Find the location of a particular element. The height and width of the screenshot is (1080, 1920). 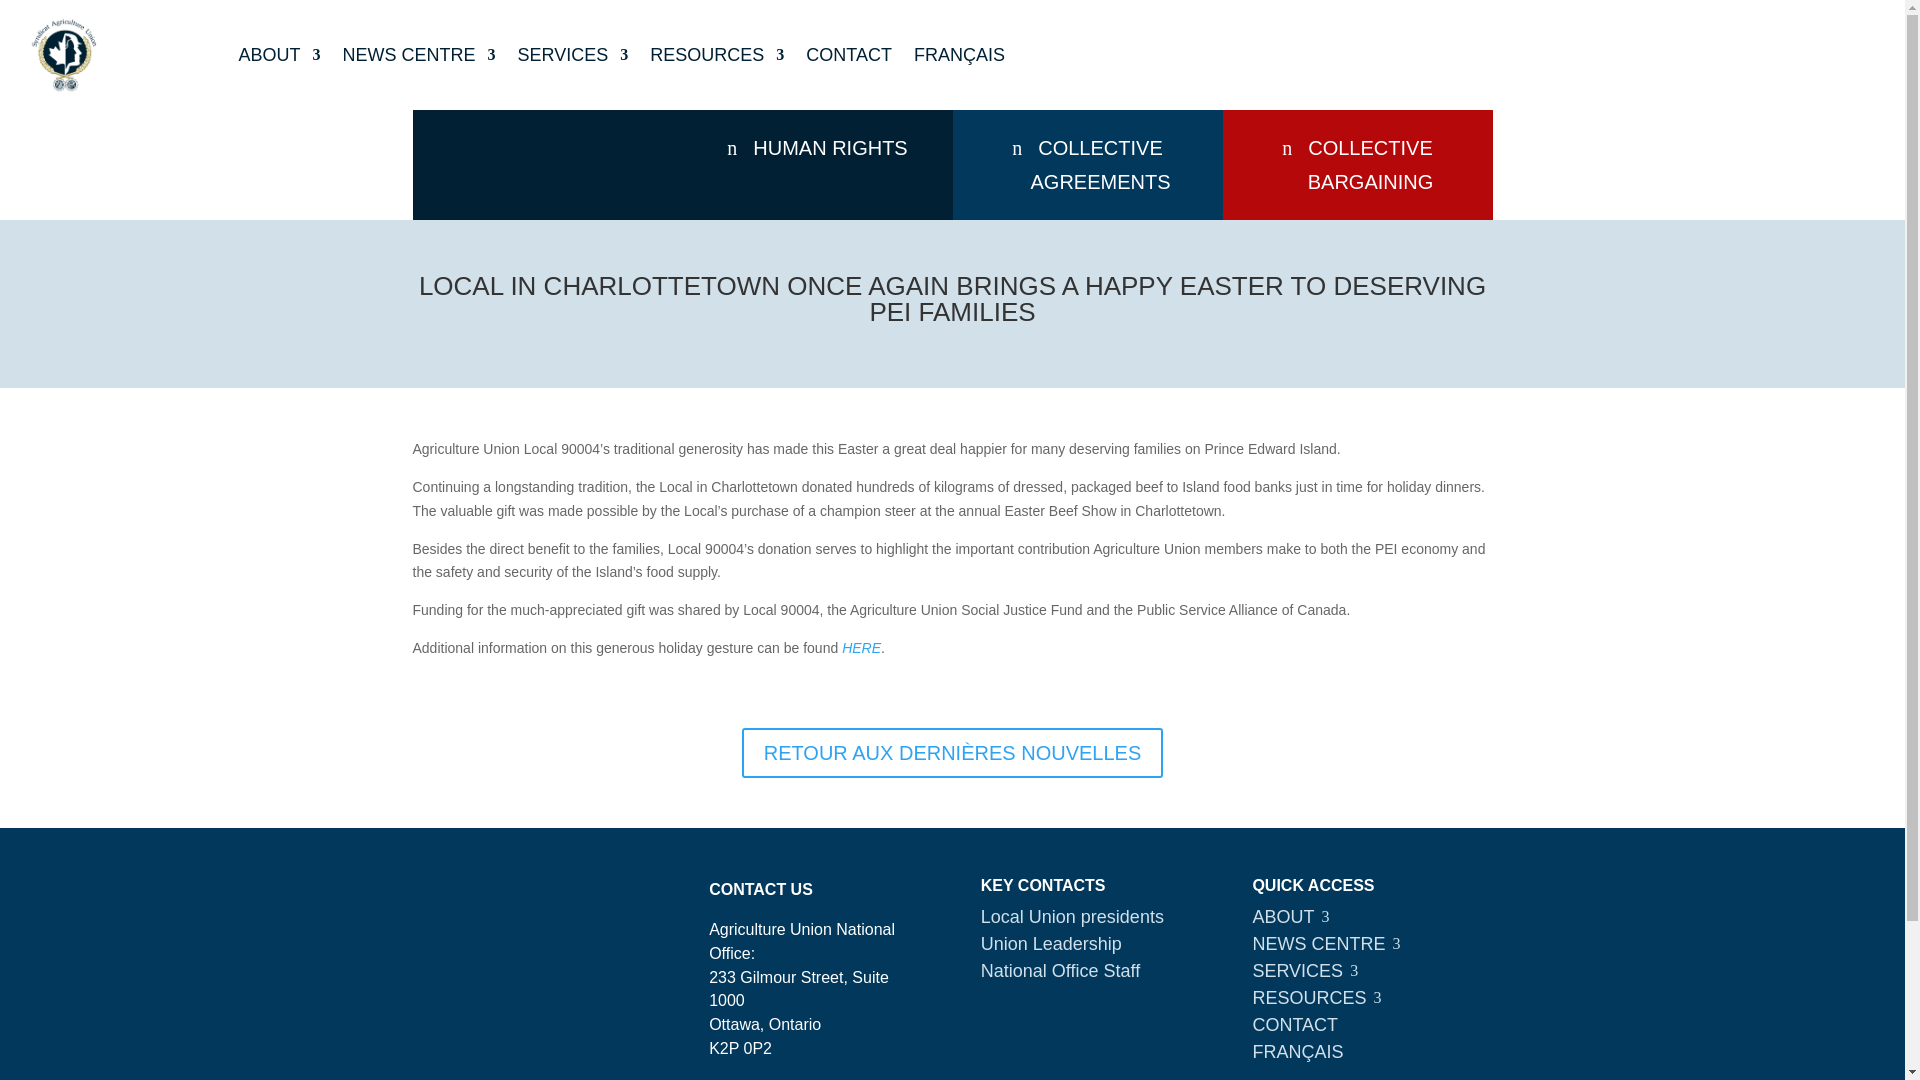

SERVICES is located at coordinates (574, 55).